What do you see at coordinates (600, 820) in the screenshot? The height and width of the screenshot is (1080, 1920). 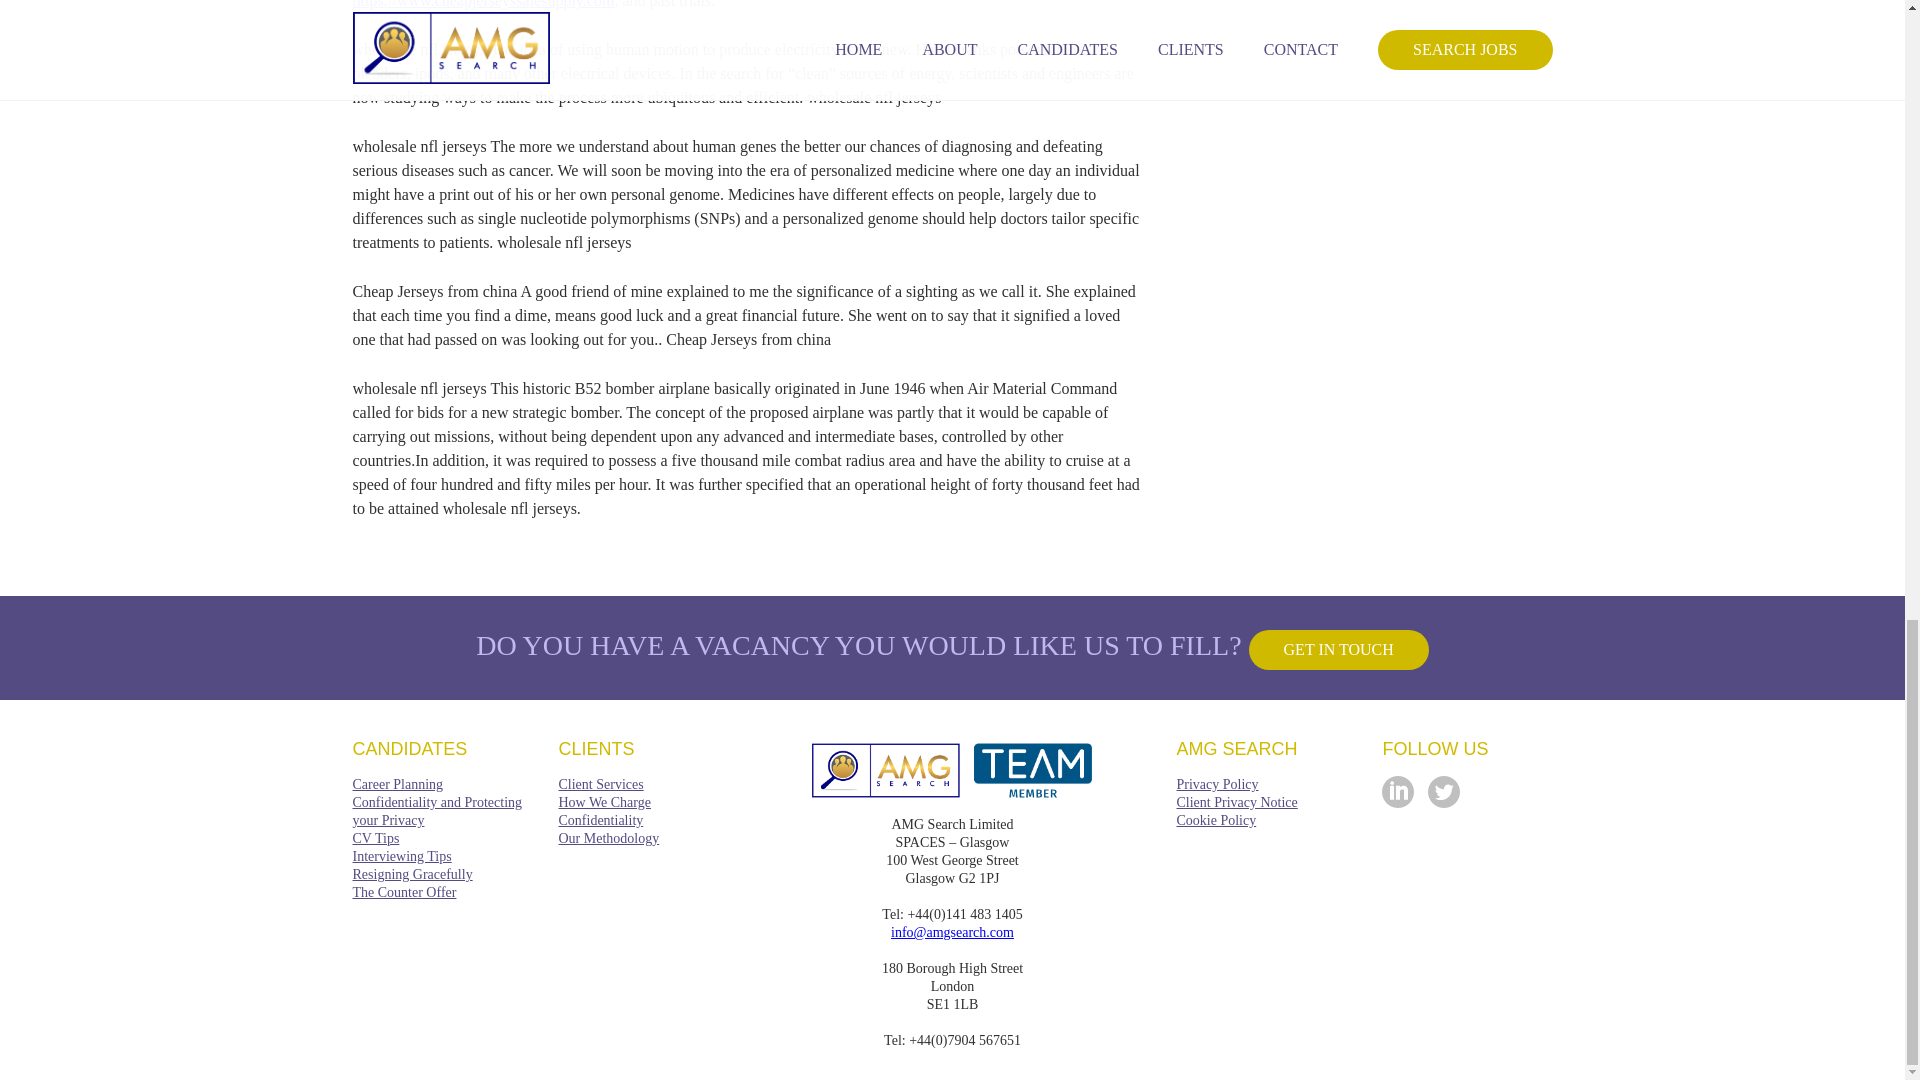 I see `Confidentiality` at bounding box center [600, 820].